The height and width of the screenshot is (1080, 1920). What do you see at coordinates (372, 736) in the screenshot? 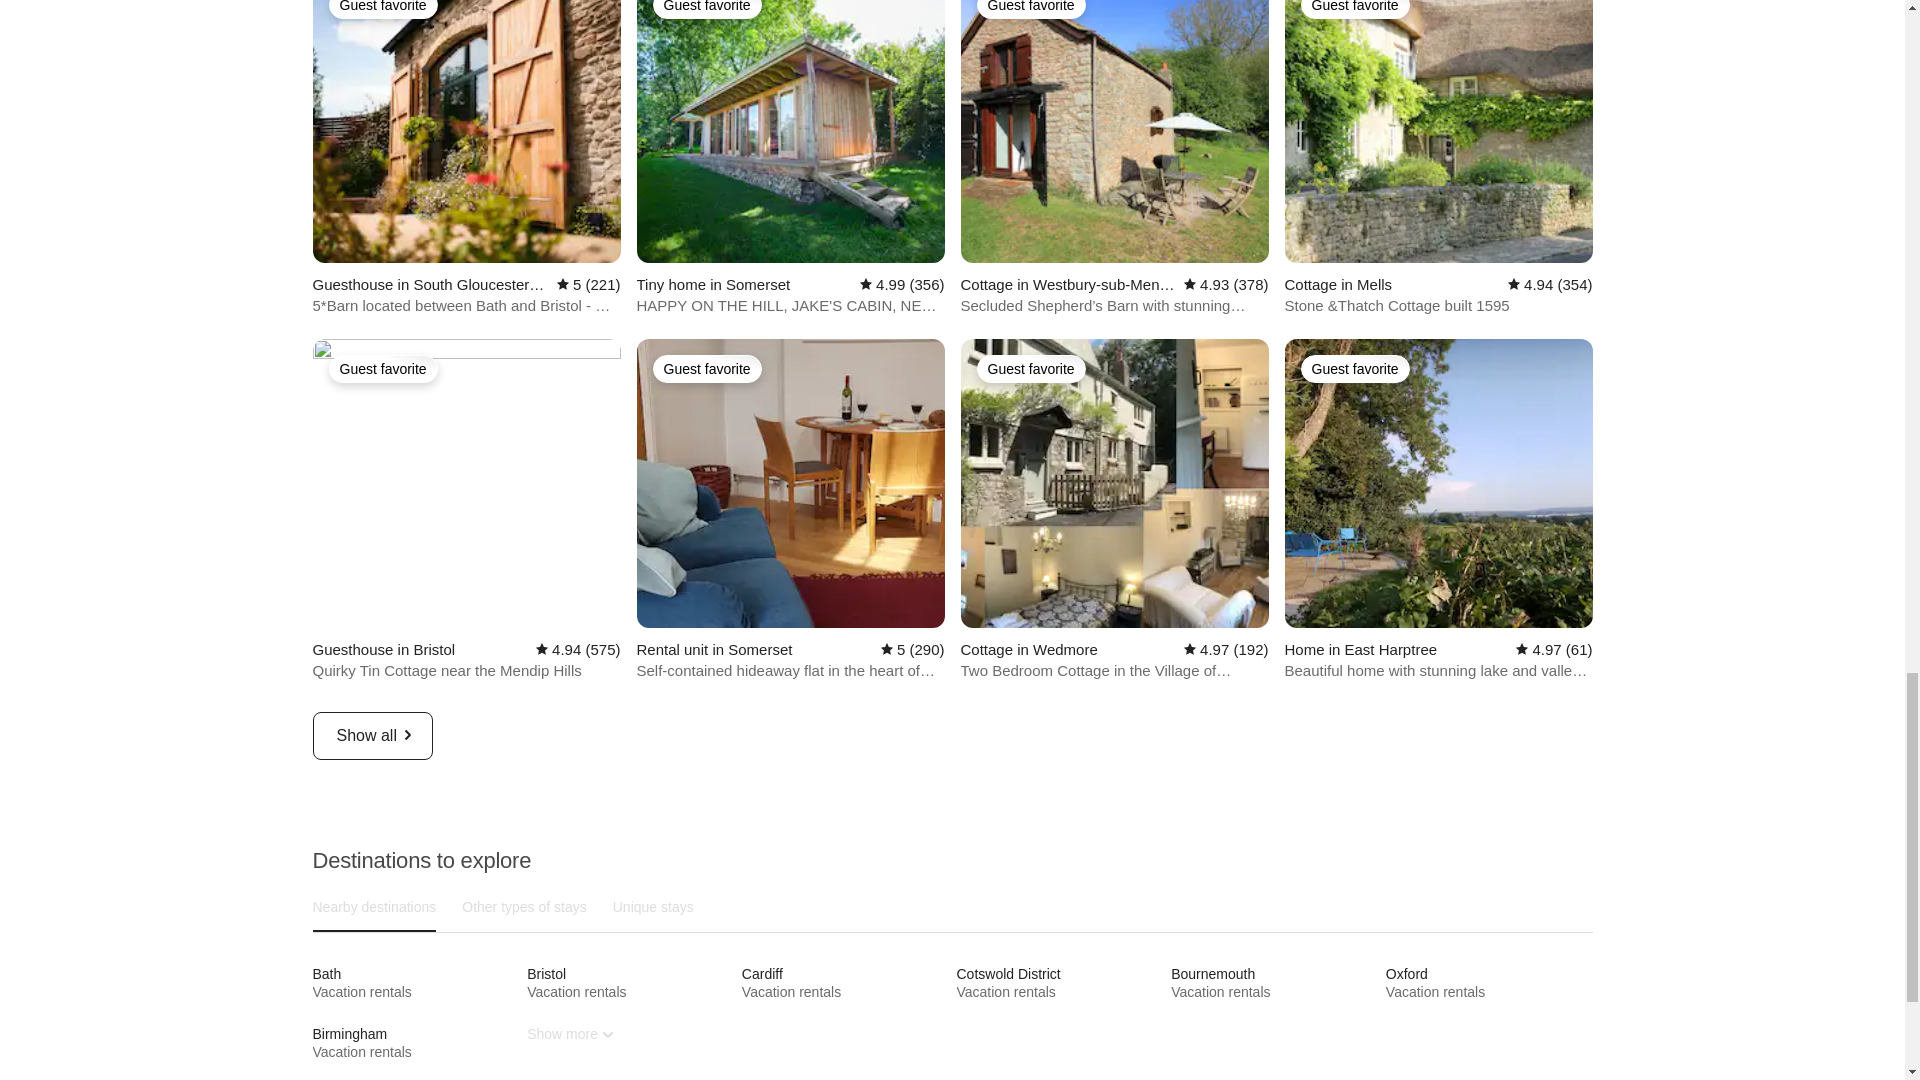
I see `Show all` at bounding box center [372, 736].